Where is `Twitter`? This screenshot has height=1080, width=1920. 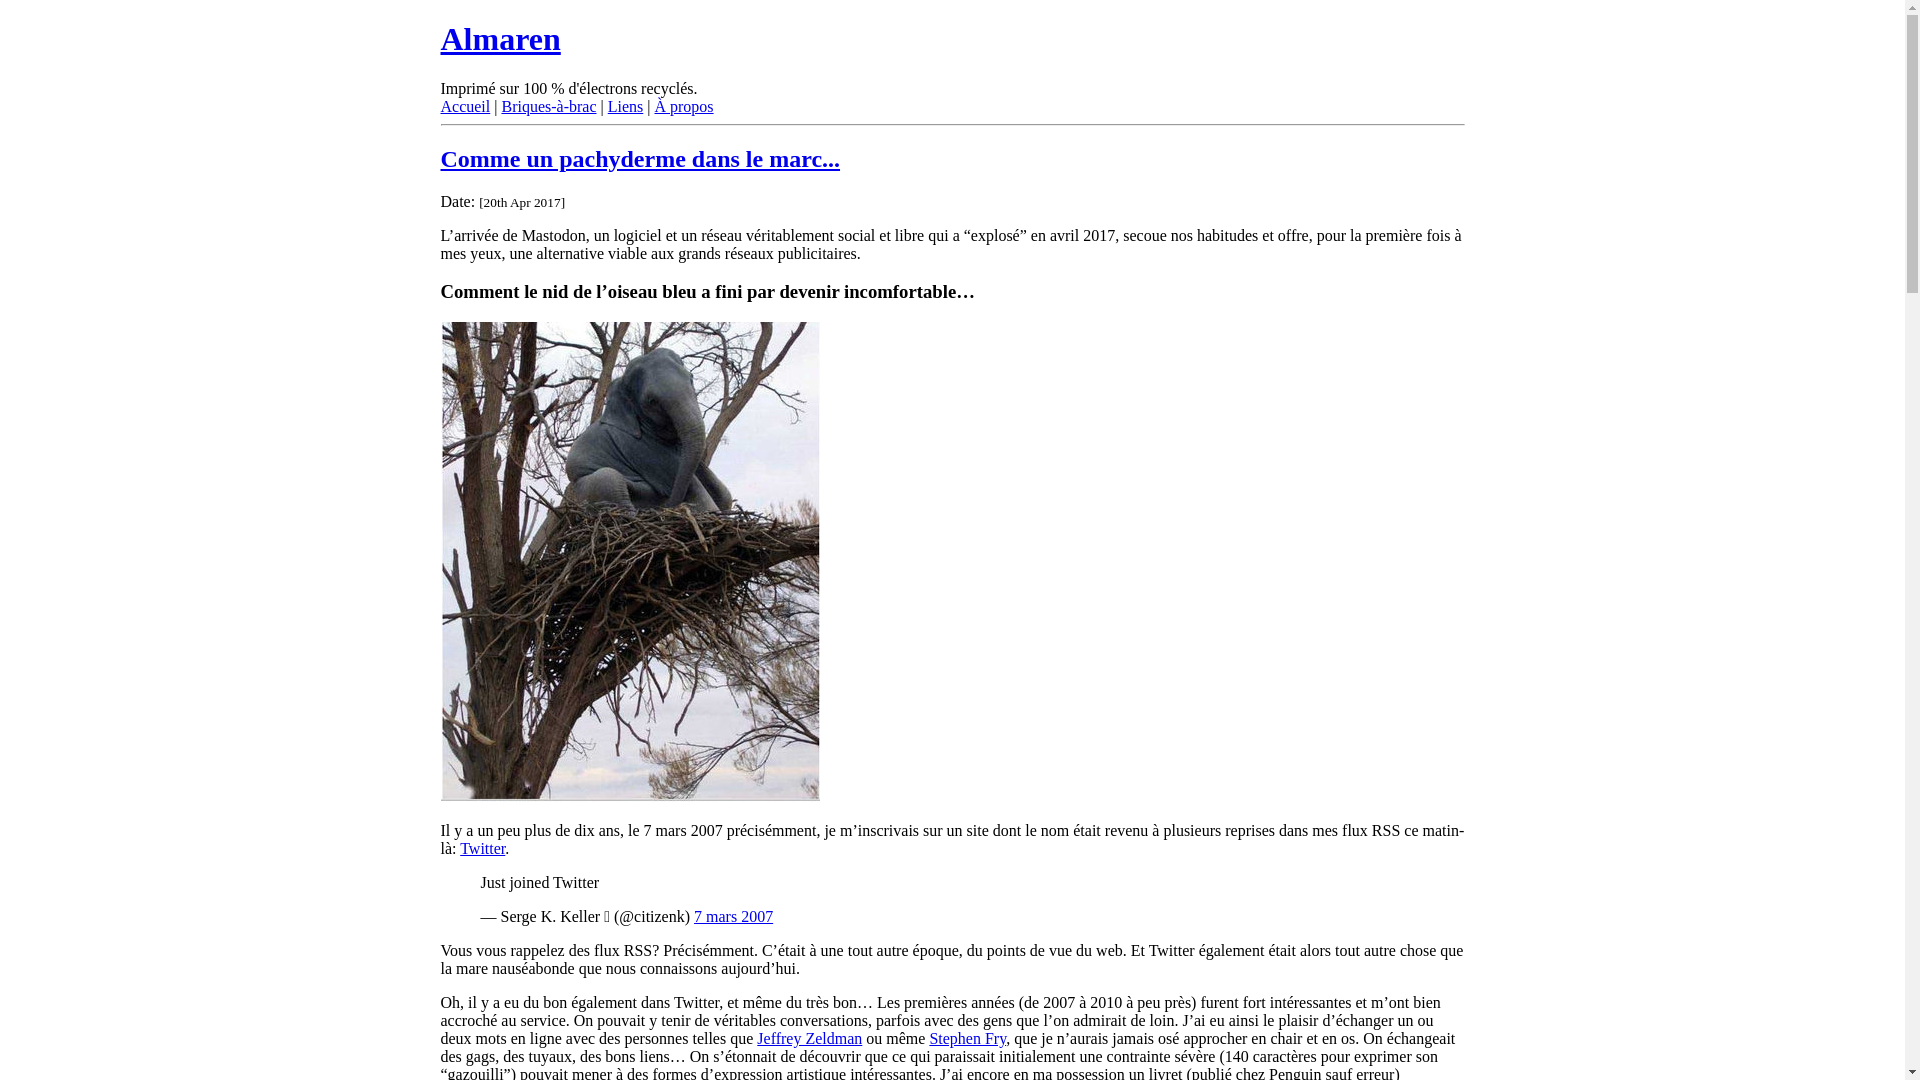 Twitter is located at coordinates (482, 848).